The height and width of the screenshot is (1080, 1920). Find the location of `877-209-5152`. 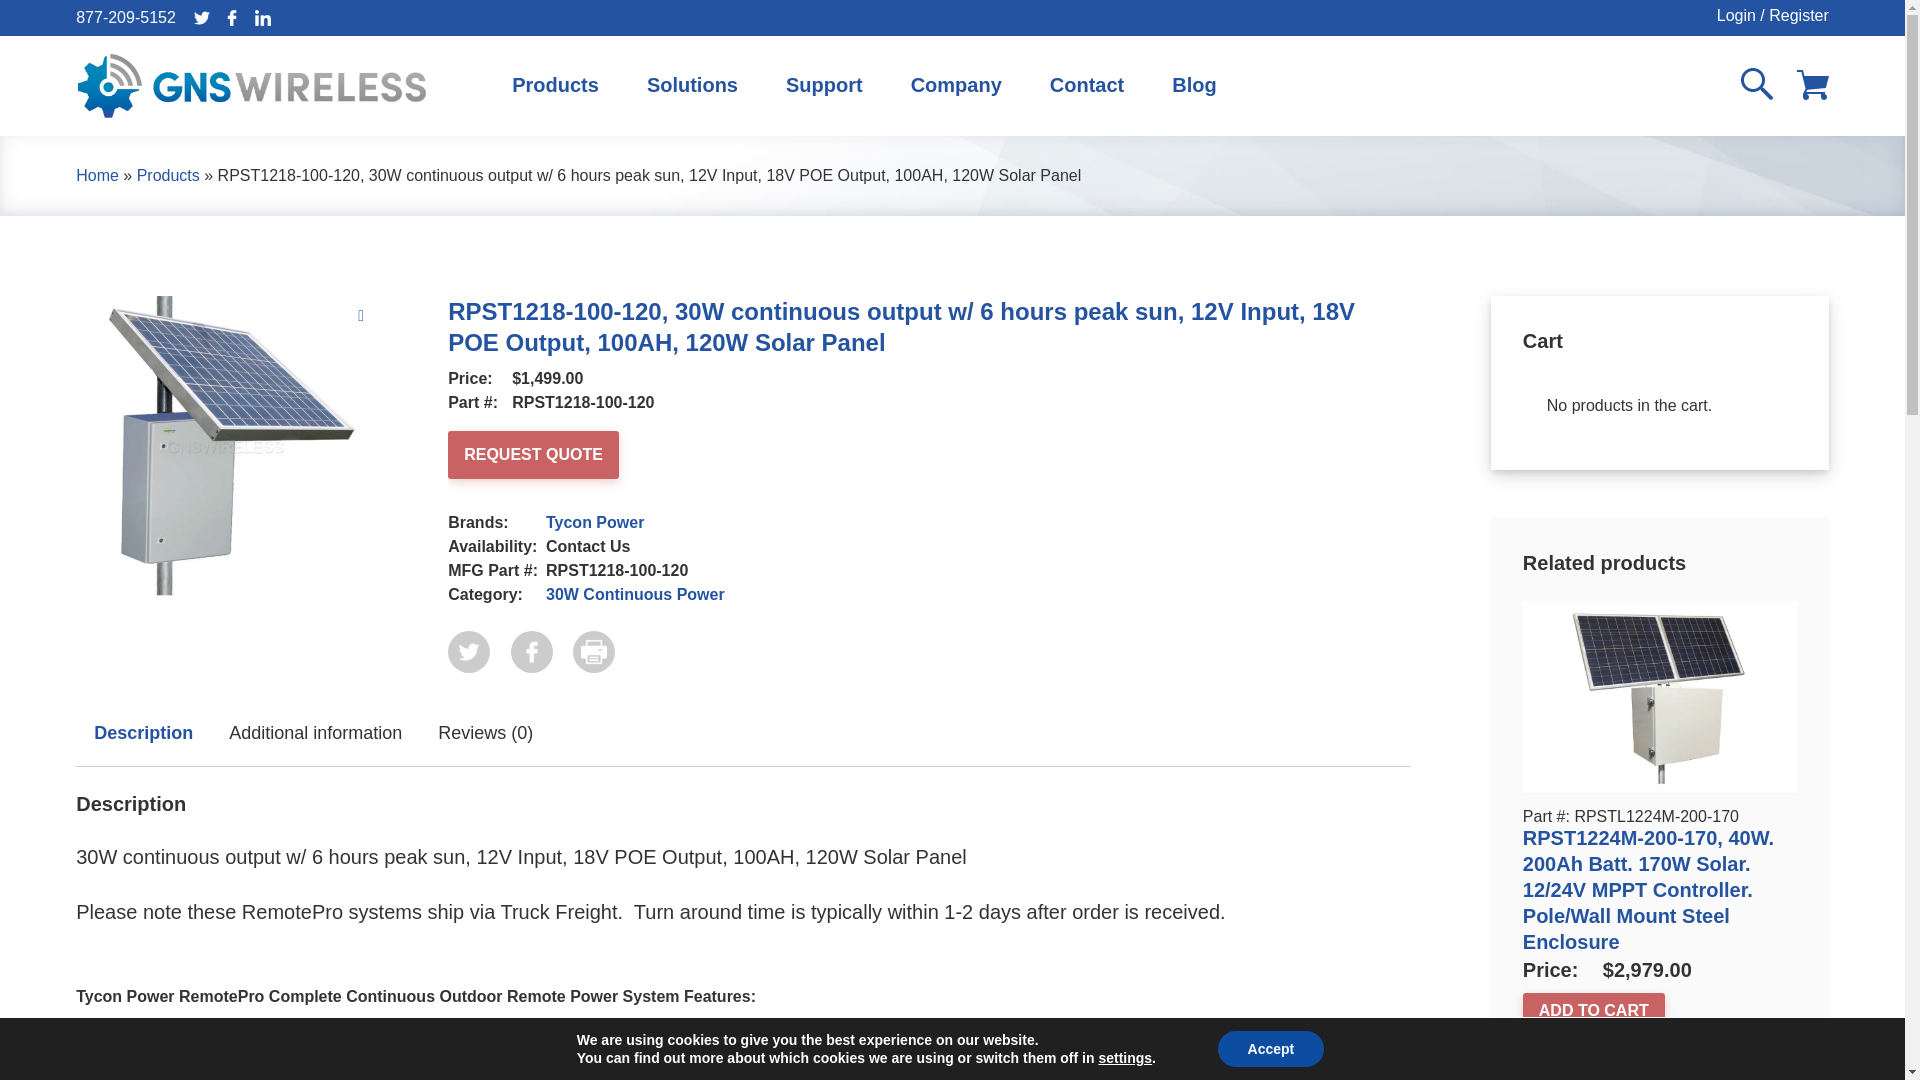

877-209-5152 is located at coordinates (126, 16).